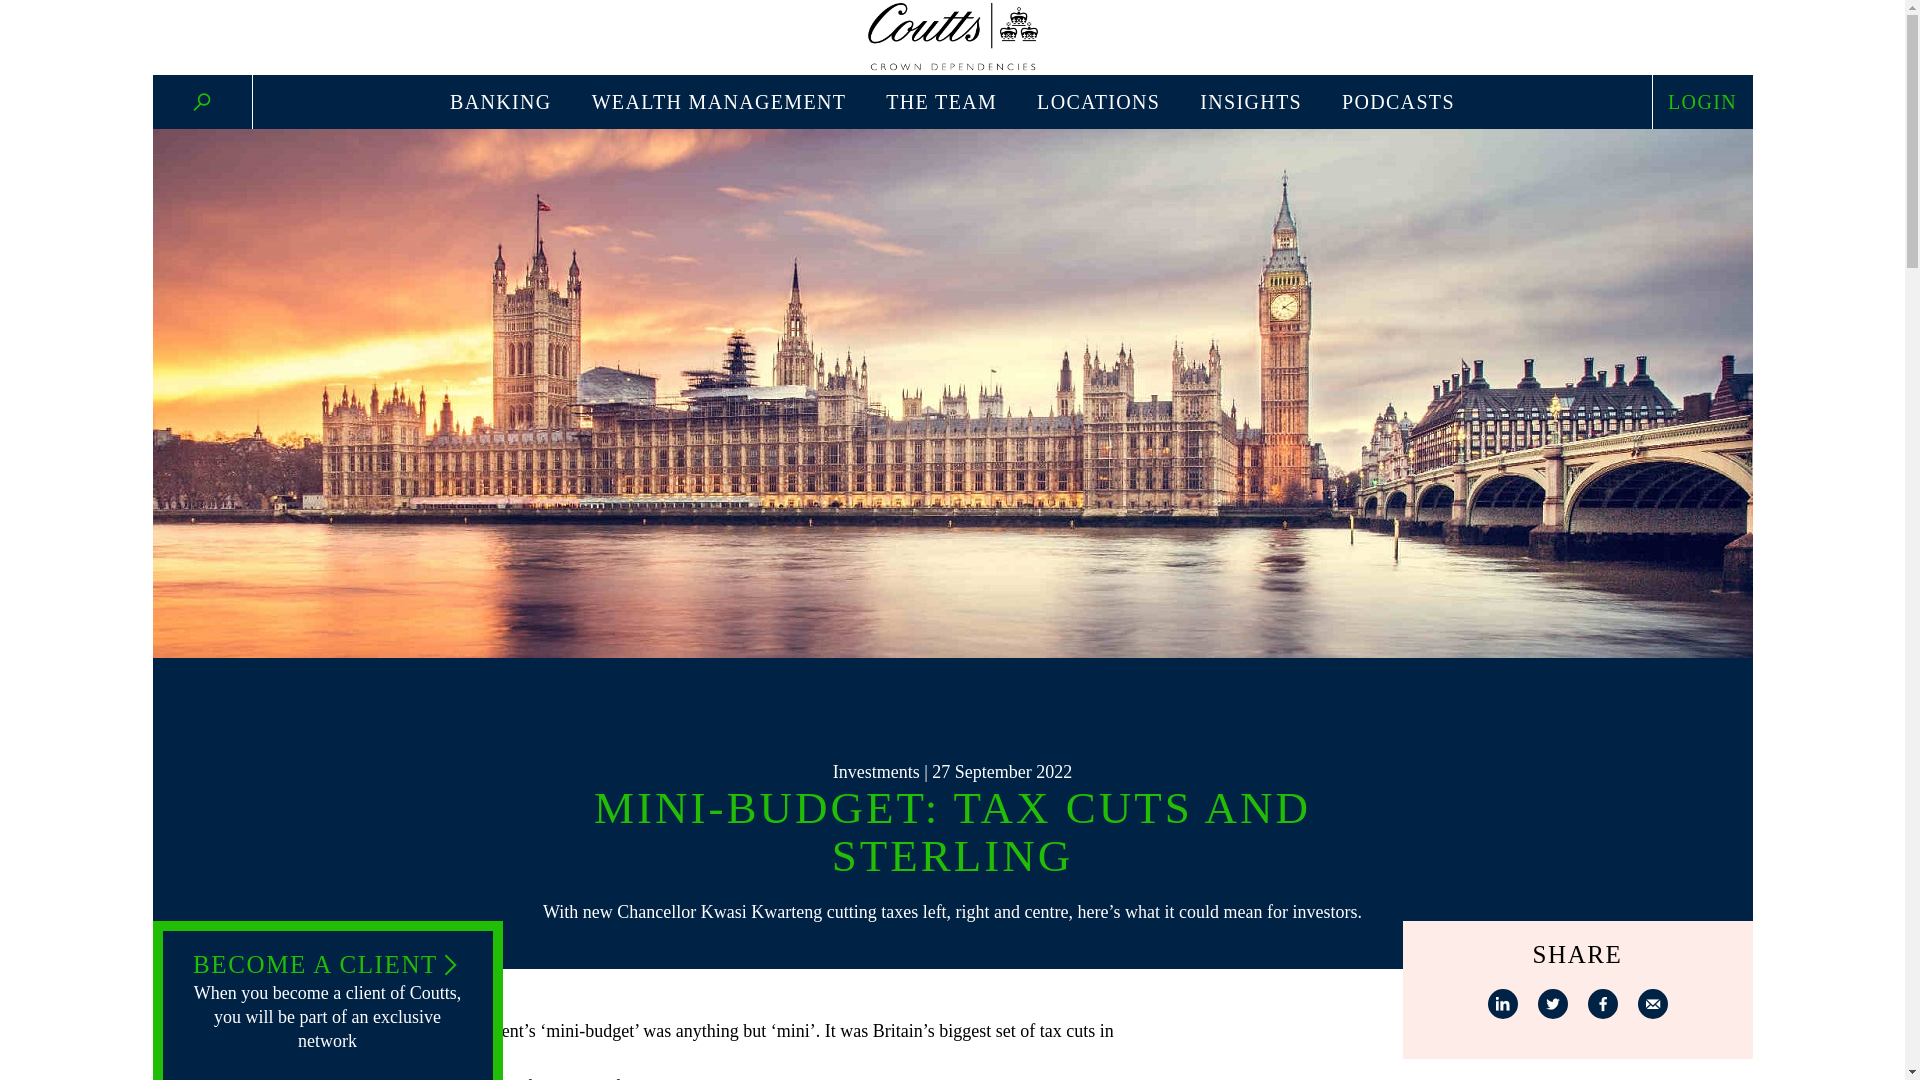 Image resolution: width=1920 pixels, height=1080 pixels. What do you see at coordinates (1098, 102) in the screenshot?
I see `LOCATIONS` at bounding box center [1098, 102].